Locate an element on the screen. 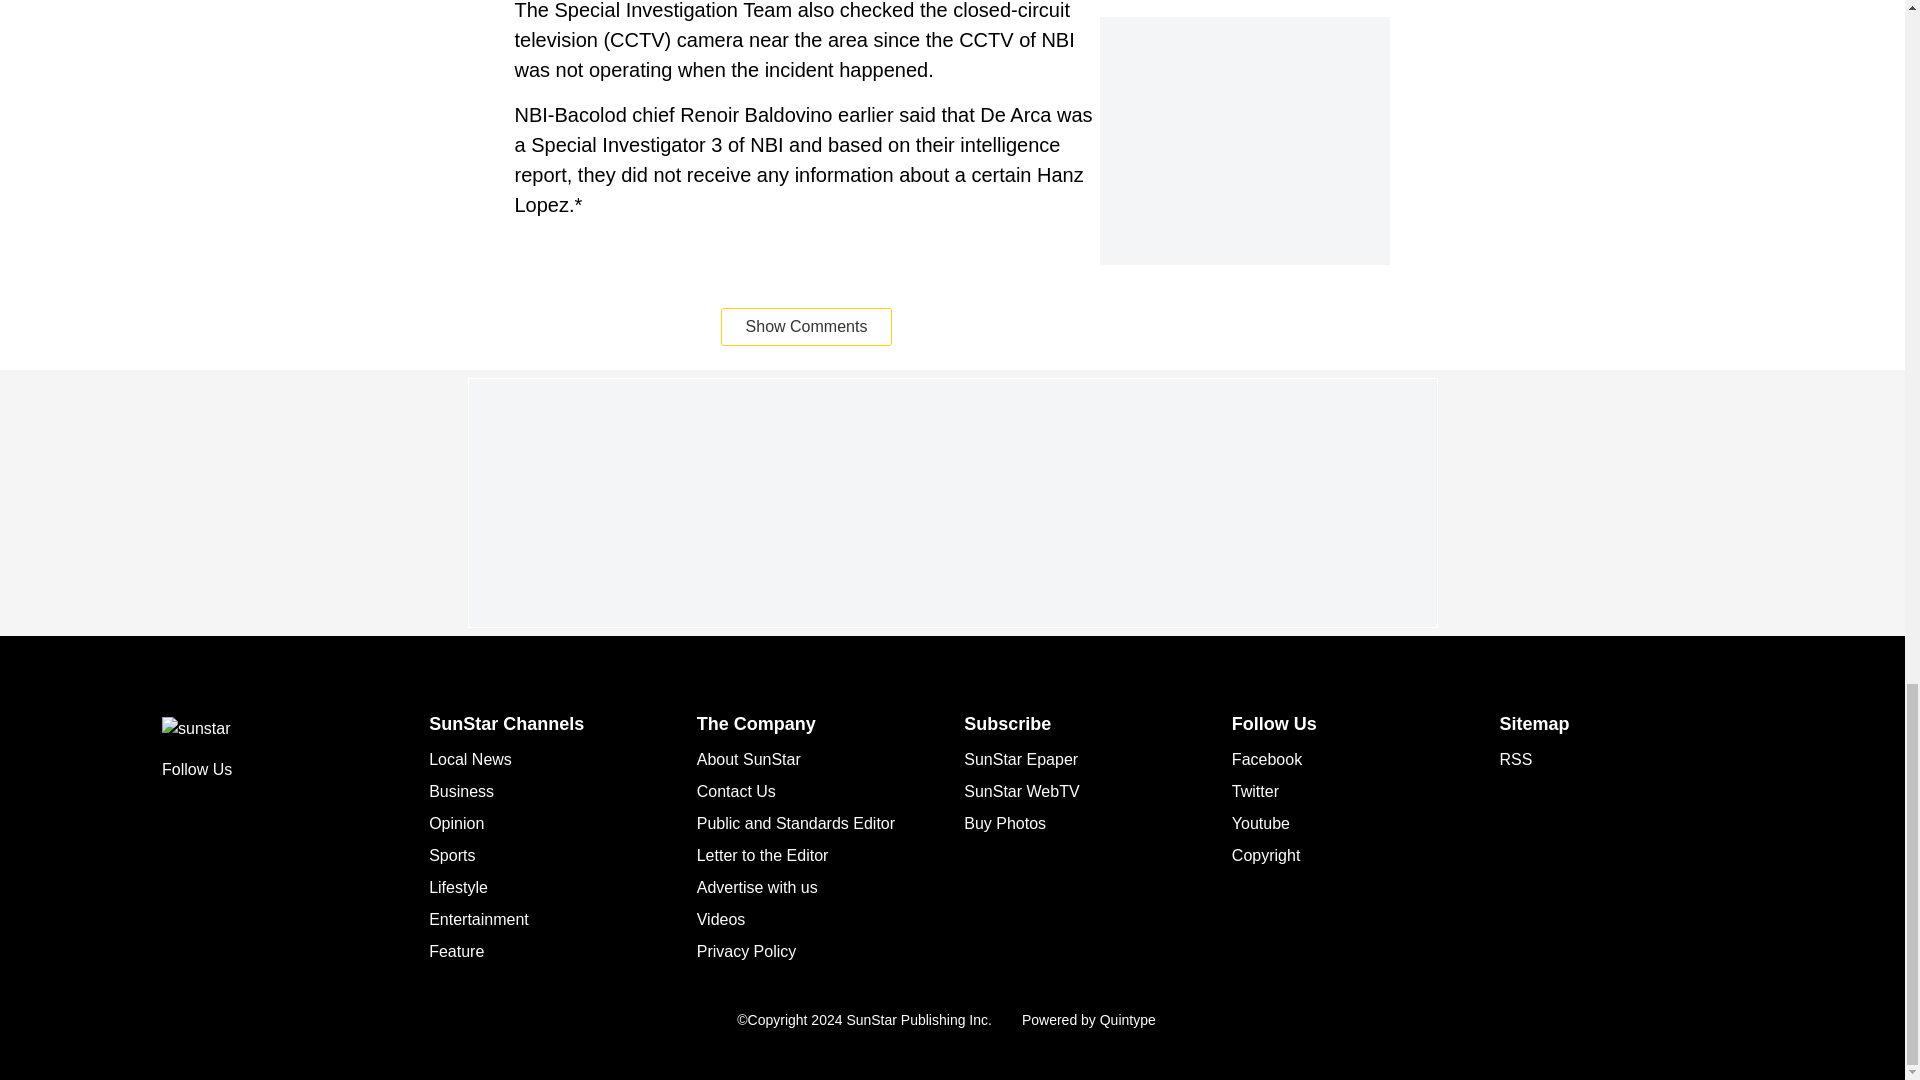  Contact Us is located at coordinates (736, 792).